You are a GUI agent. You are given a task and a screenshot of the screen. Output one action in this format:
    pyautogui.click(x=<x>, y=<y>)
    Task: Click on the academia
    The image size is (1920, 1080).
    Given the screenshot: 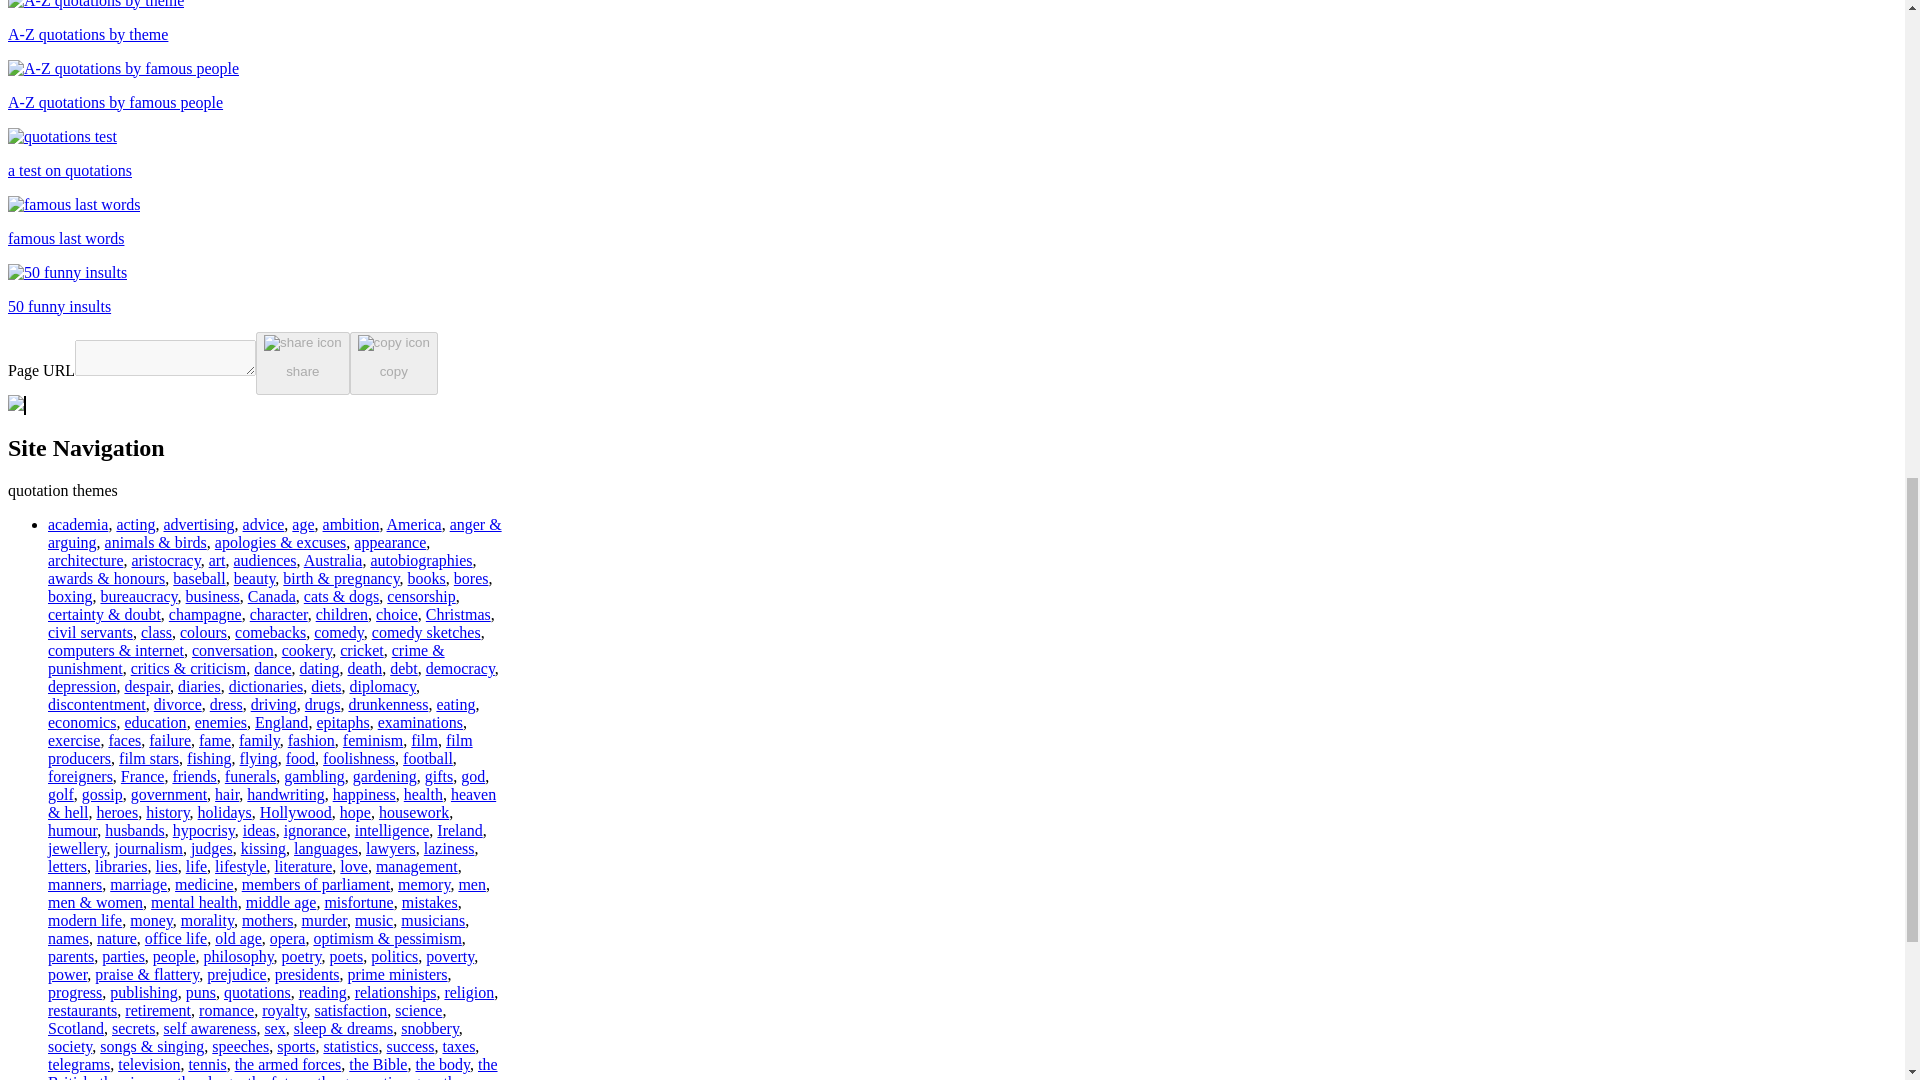 What is the action you would take?
    pyautogui.click(x=78, y=524)
    